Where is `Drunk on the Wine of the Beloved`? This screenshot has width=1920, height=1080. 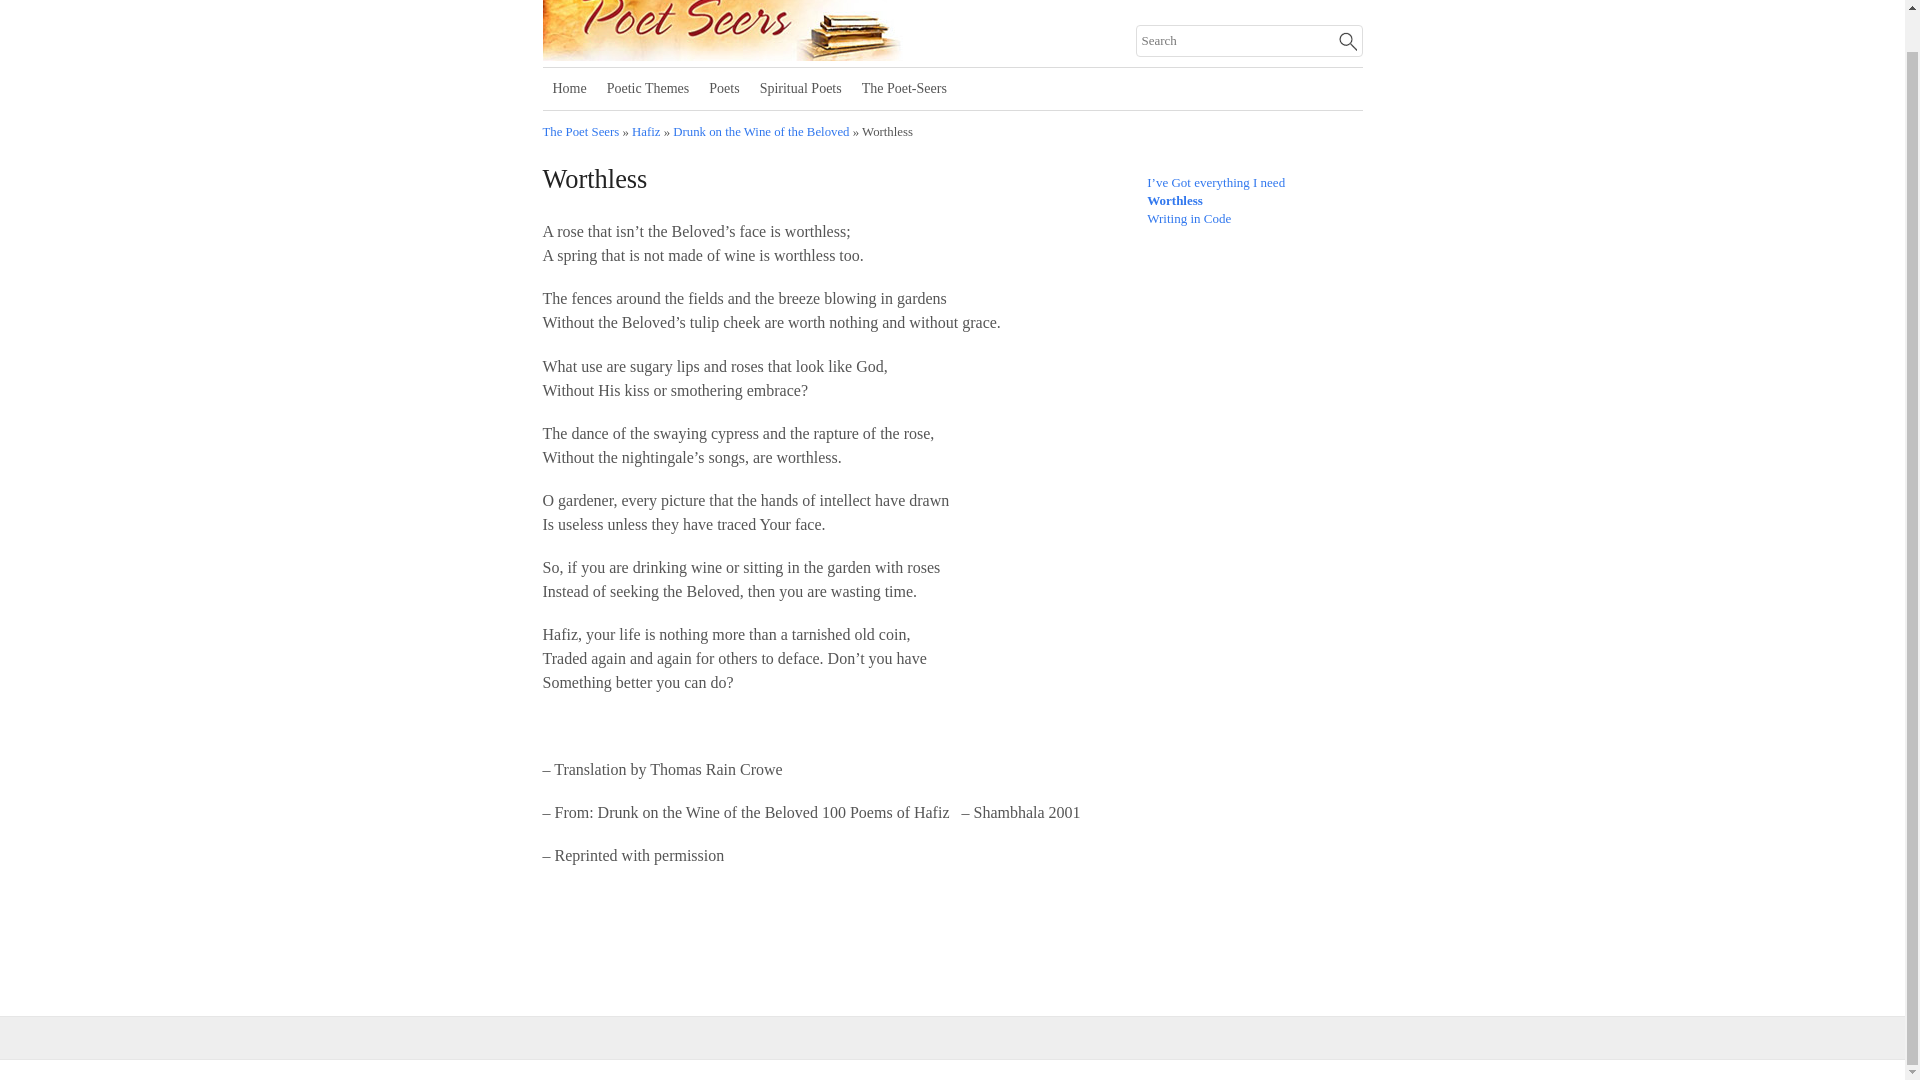
Drunk on the Wine of the Beloved is located at coordinates (760, 132).